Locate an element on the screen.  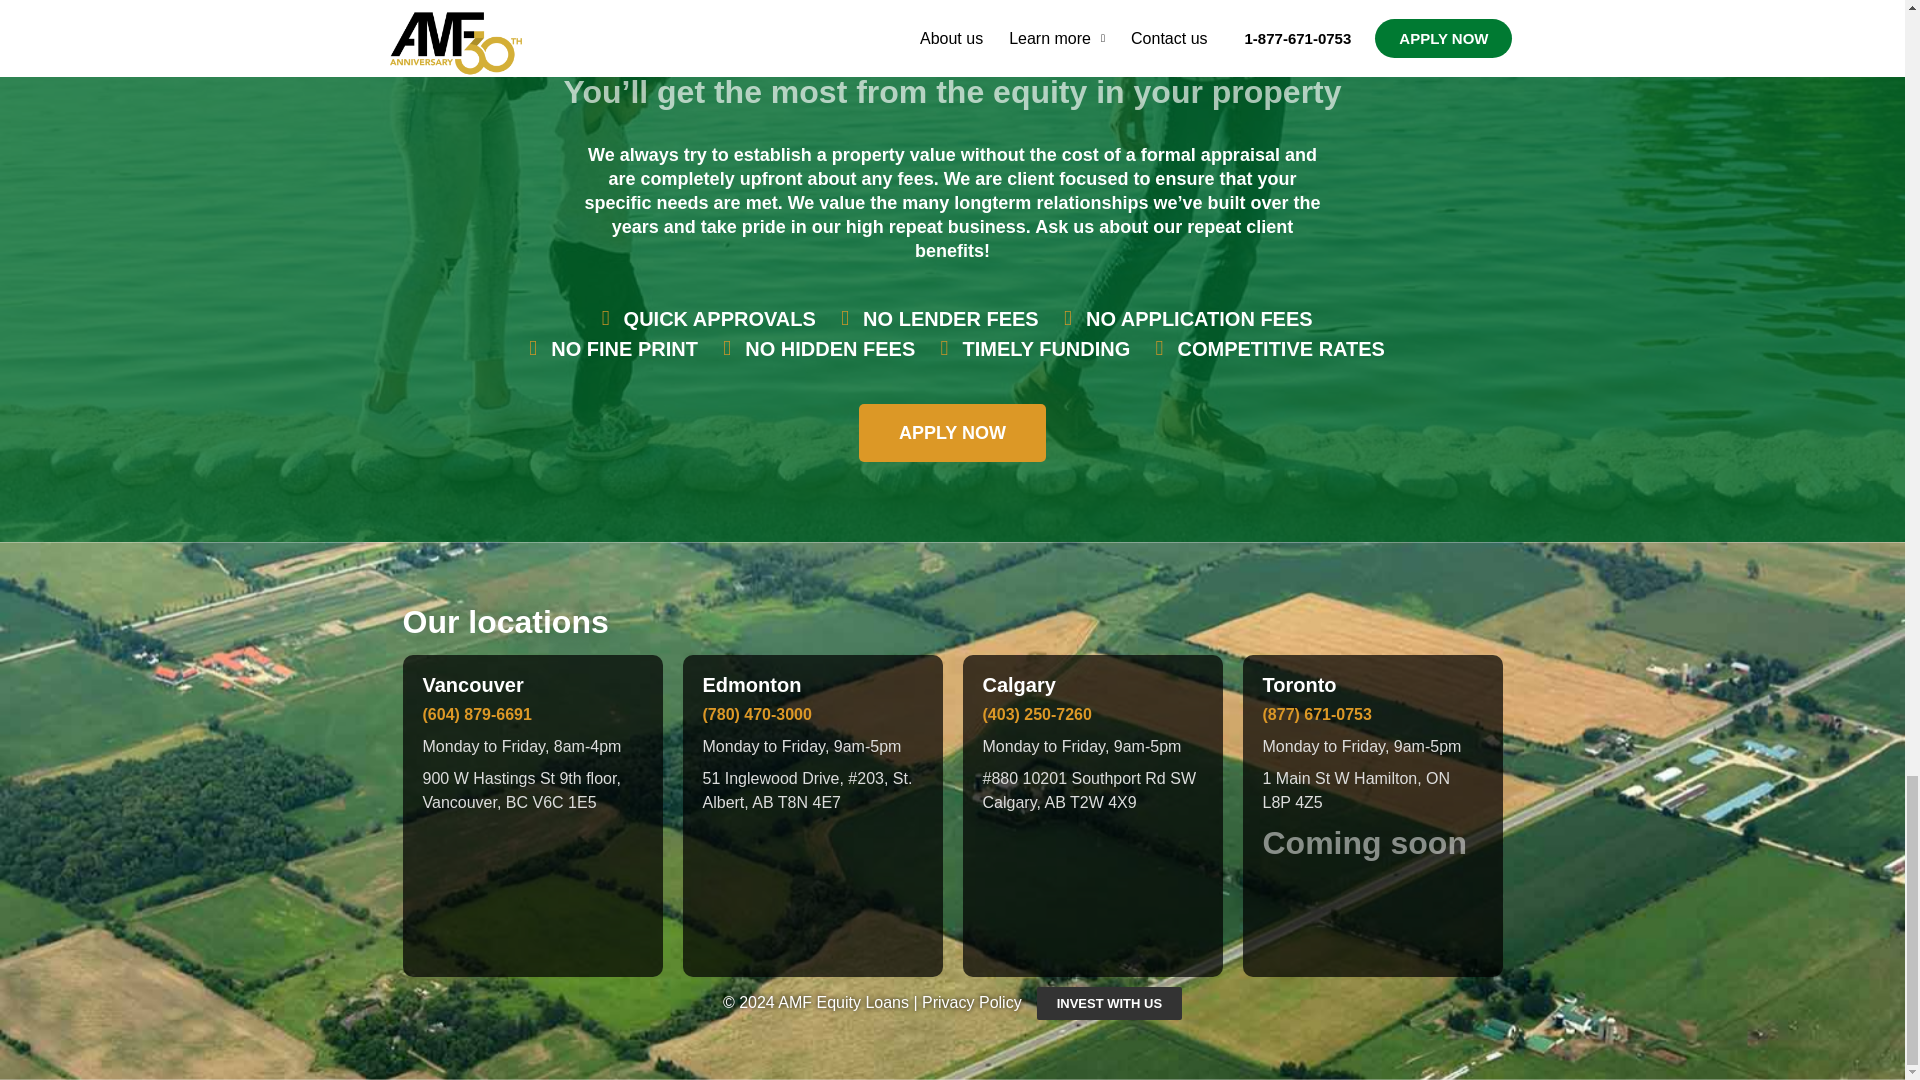
AMF Equity loans calgary is located at coordinates (1091, 889).